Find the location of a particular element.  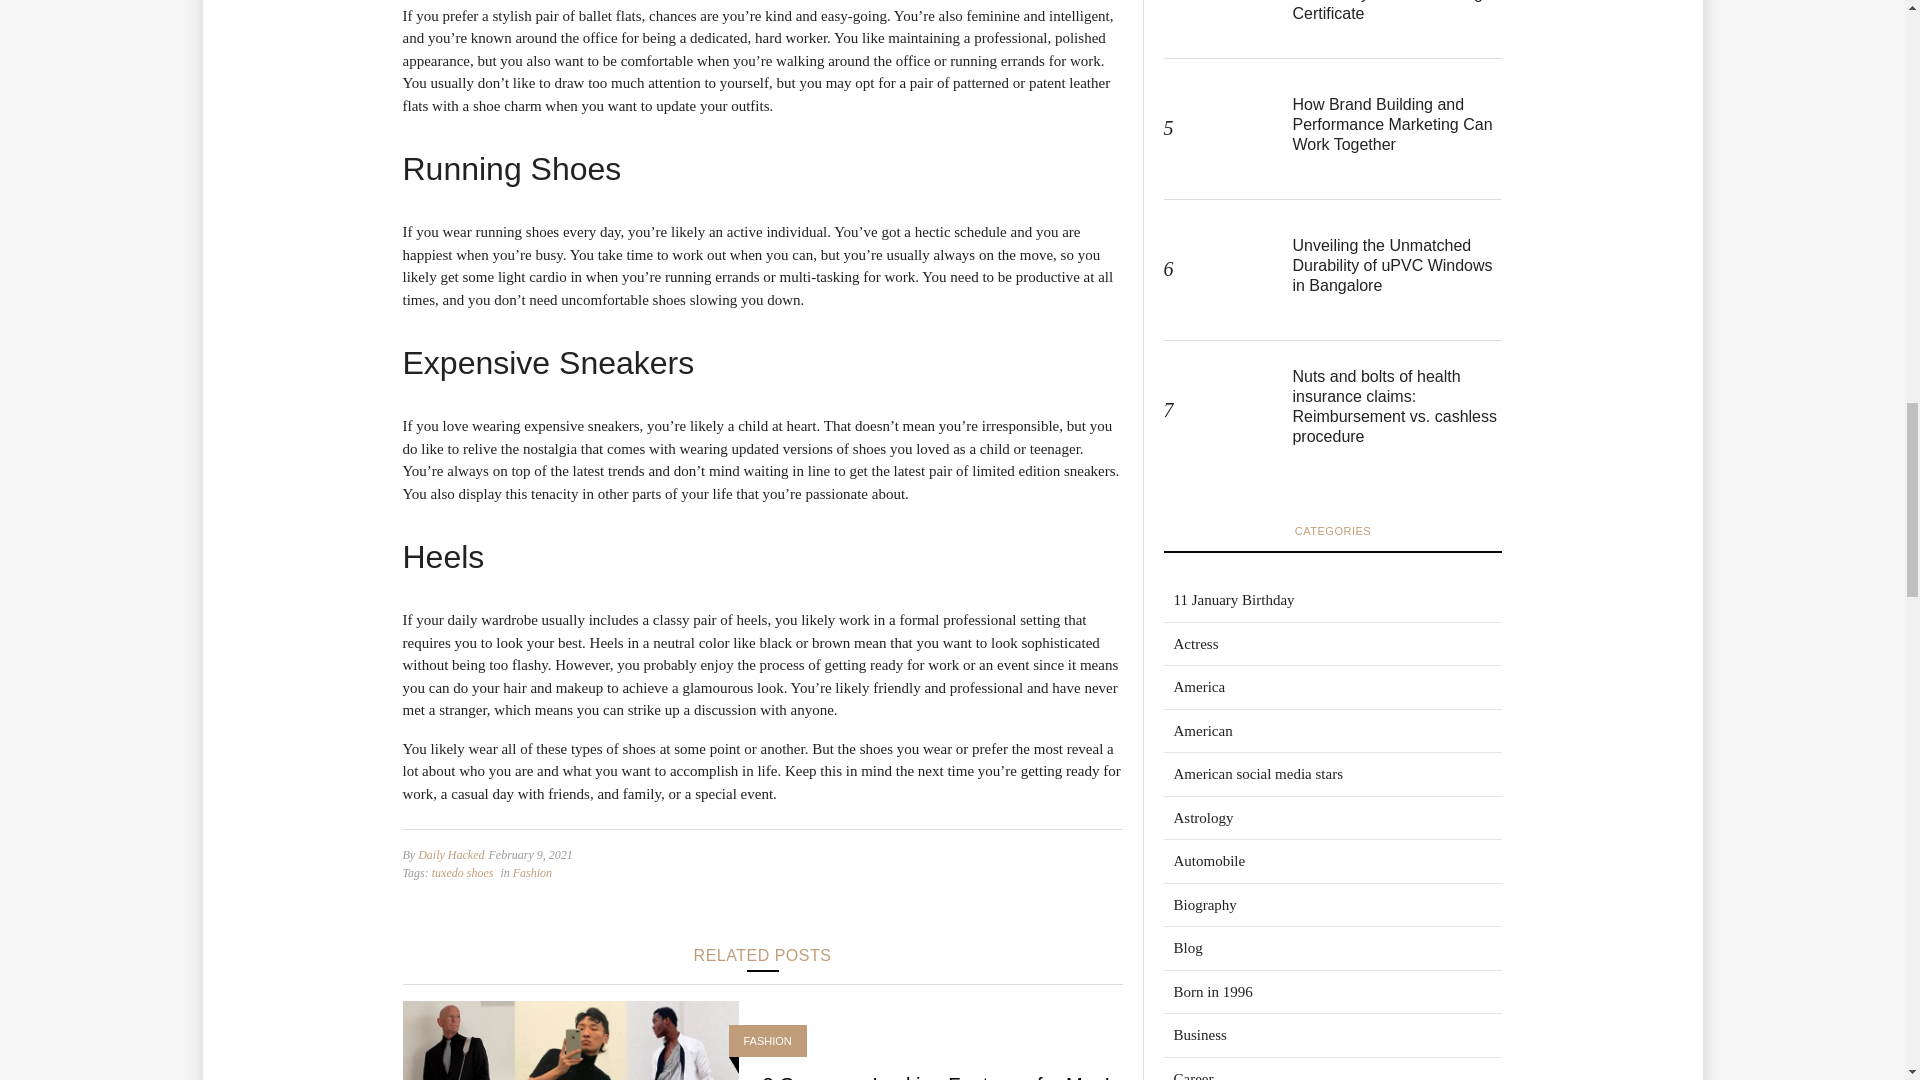

Fashion is located at coordinates (532, 873).